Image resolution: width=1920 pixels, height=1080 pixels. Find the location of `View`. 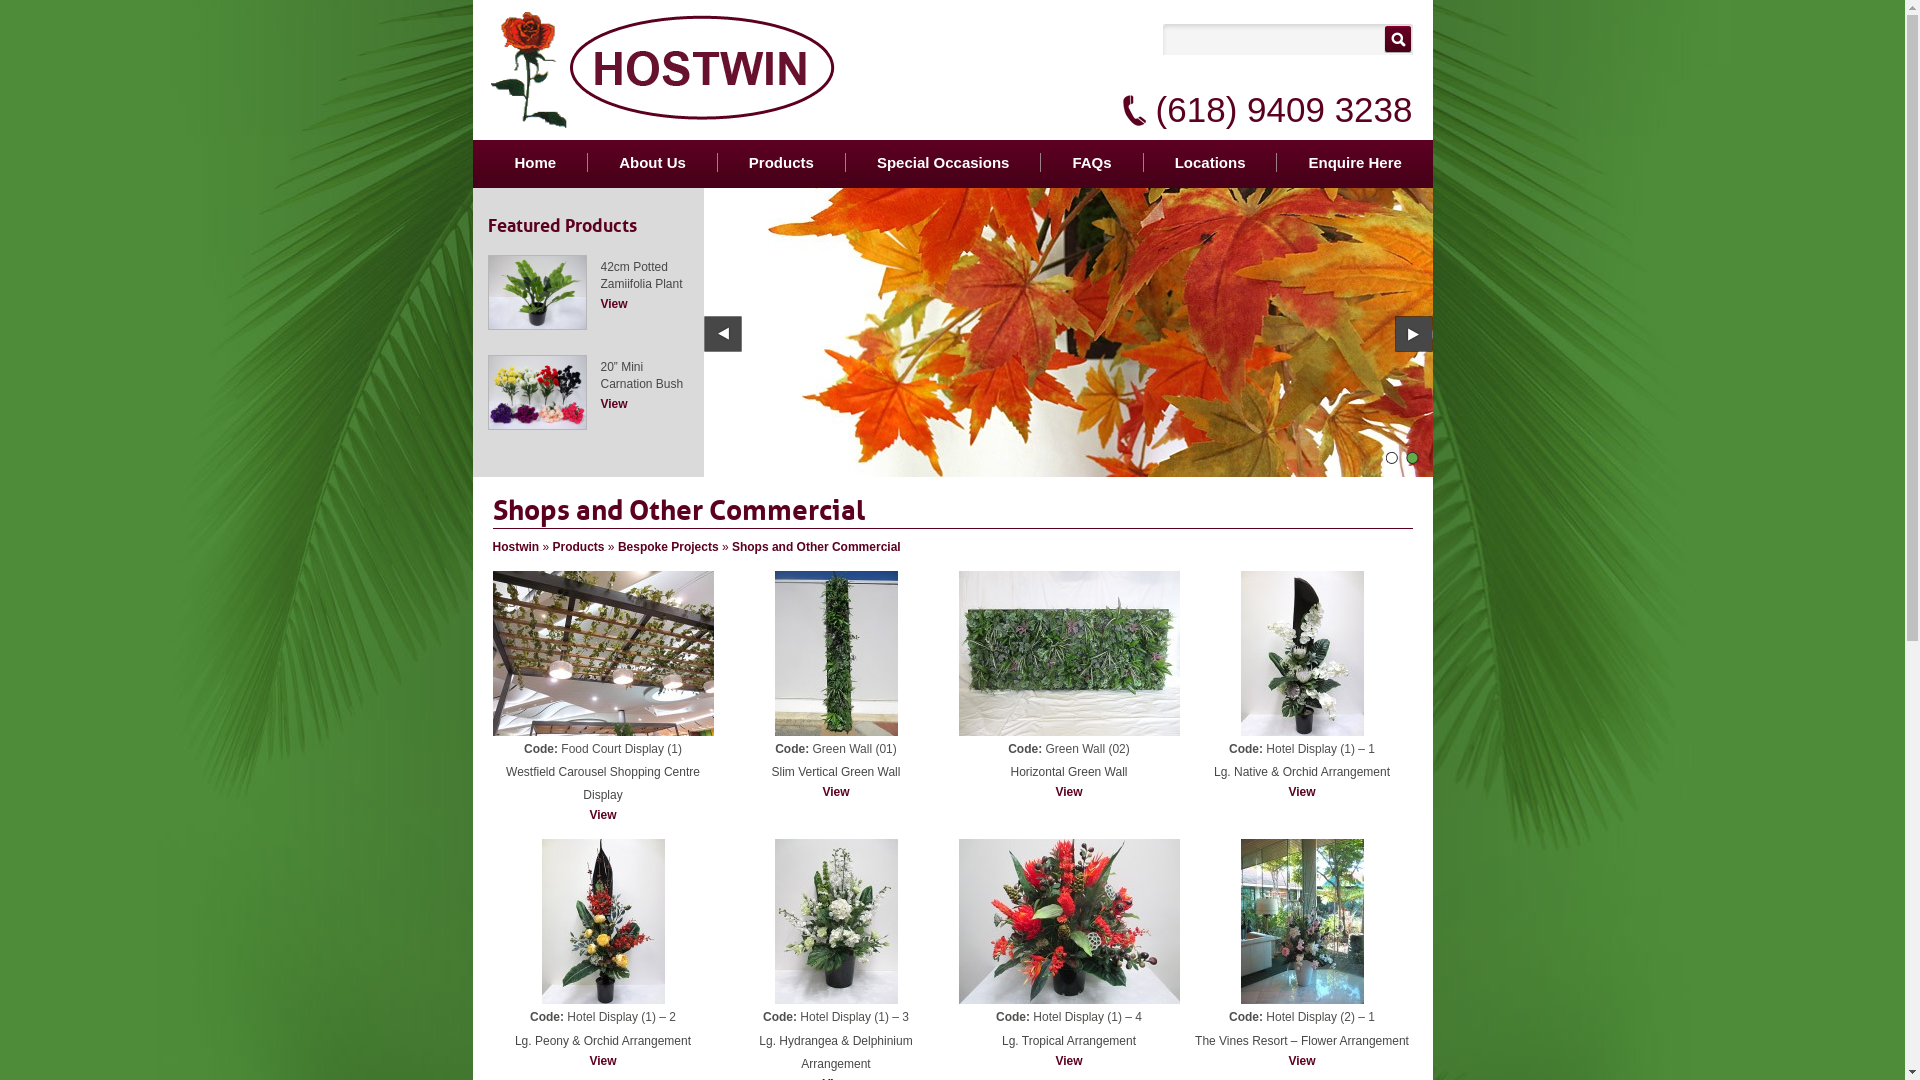

View is located at coordinates (1302, 792).